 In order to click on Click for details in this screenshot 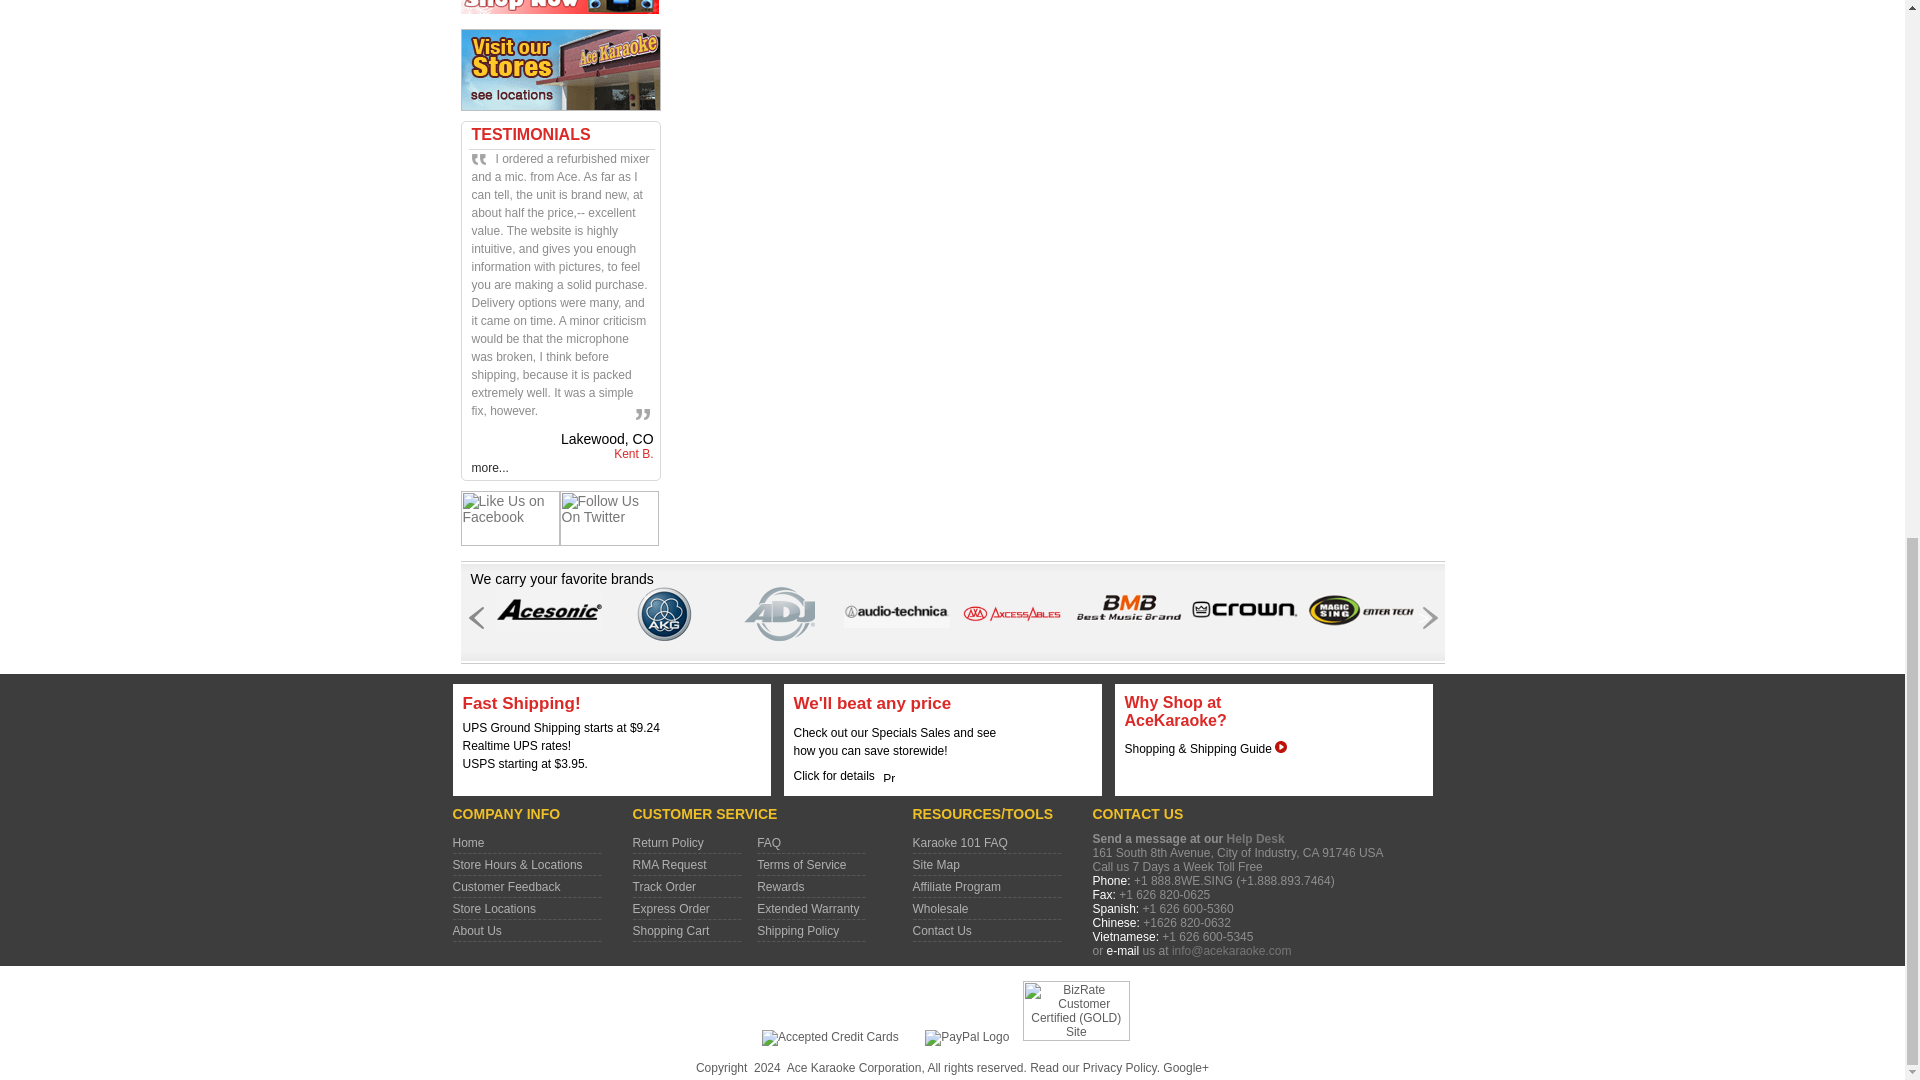, I will do `click(834, 776)`.